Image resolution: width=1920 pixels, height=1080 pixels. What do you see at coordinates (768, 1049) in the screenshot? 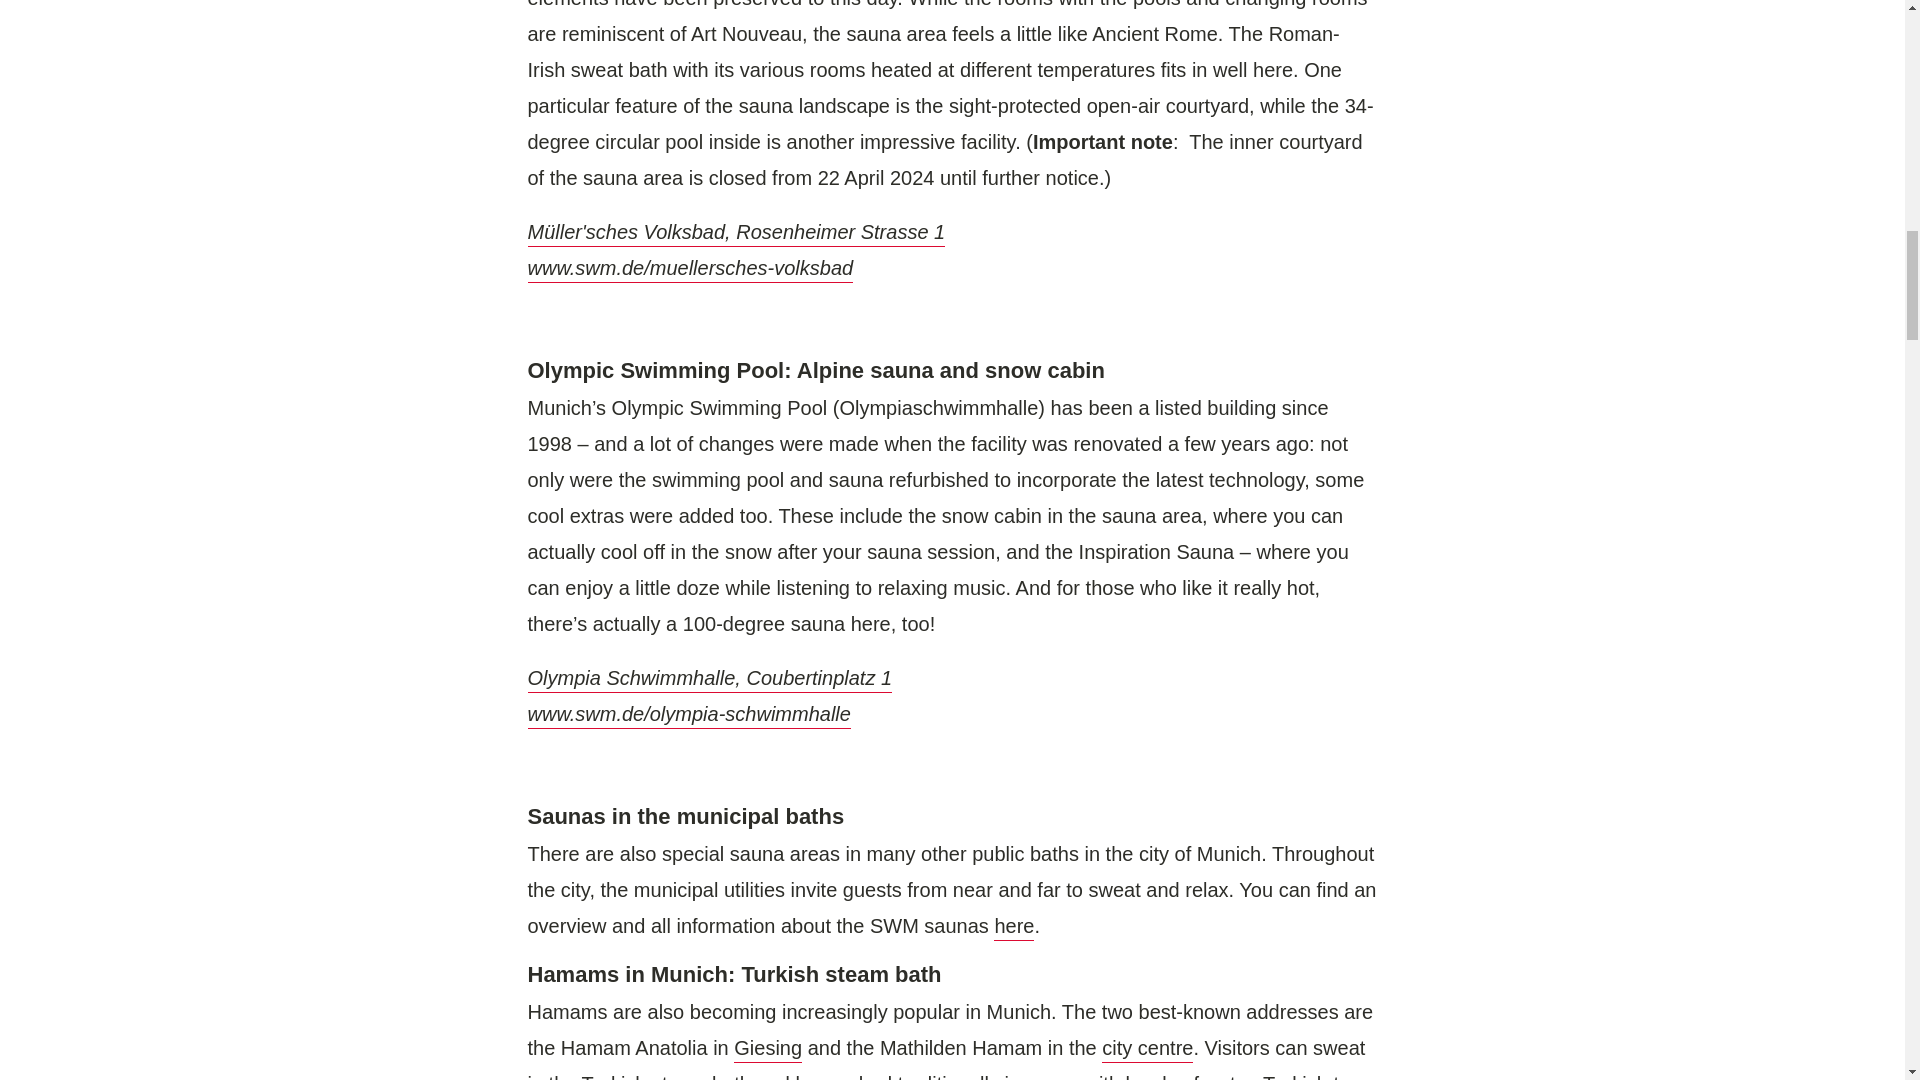
I see `Local love: Giesing` at bounding box center [768, 1049].